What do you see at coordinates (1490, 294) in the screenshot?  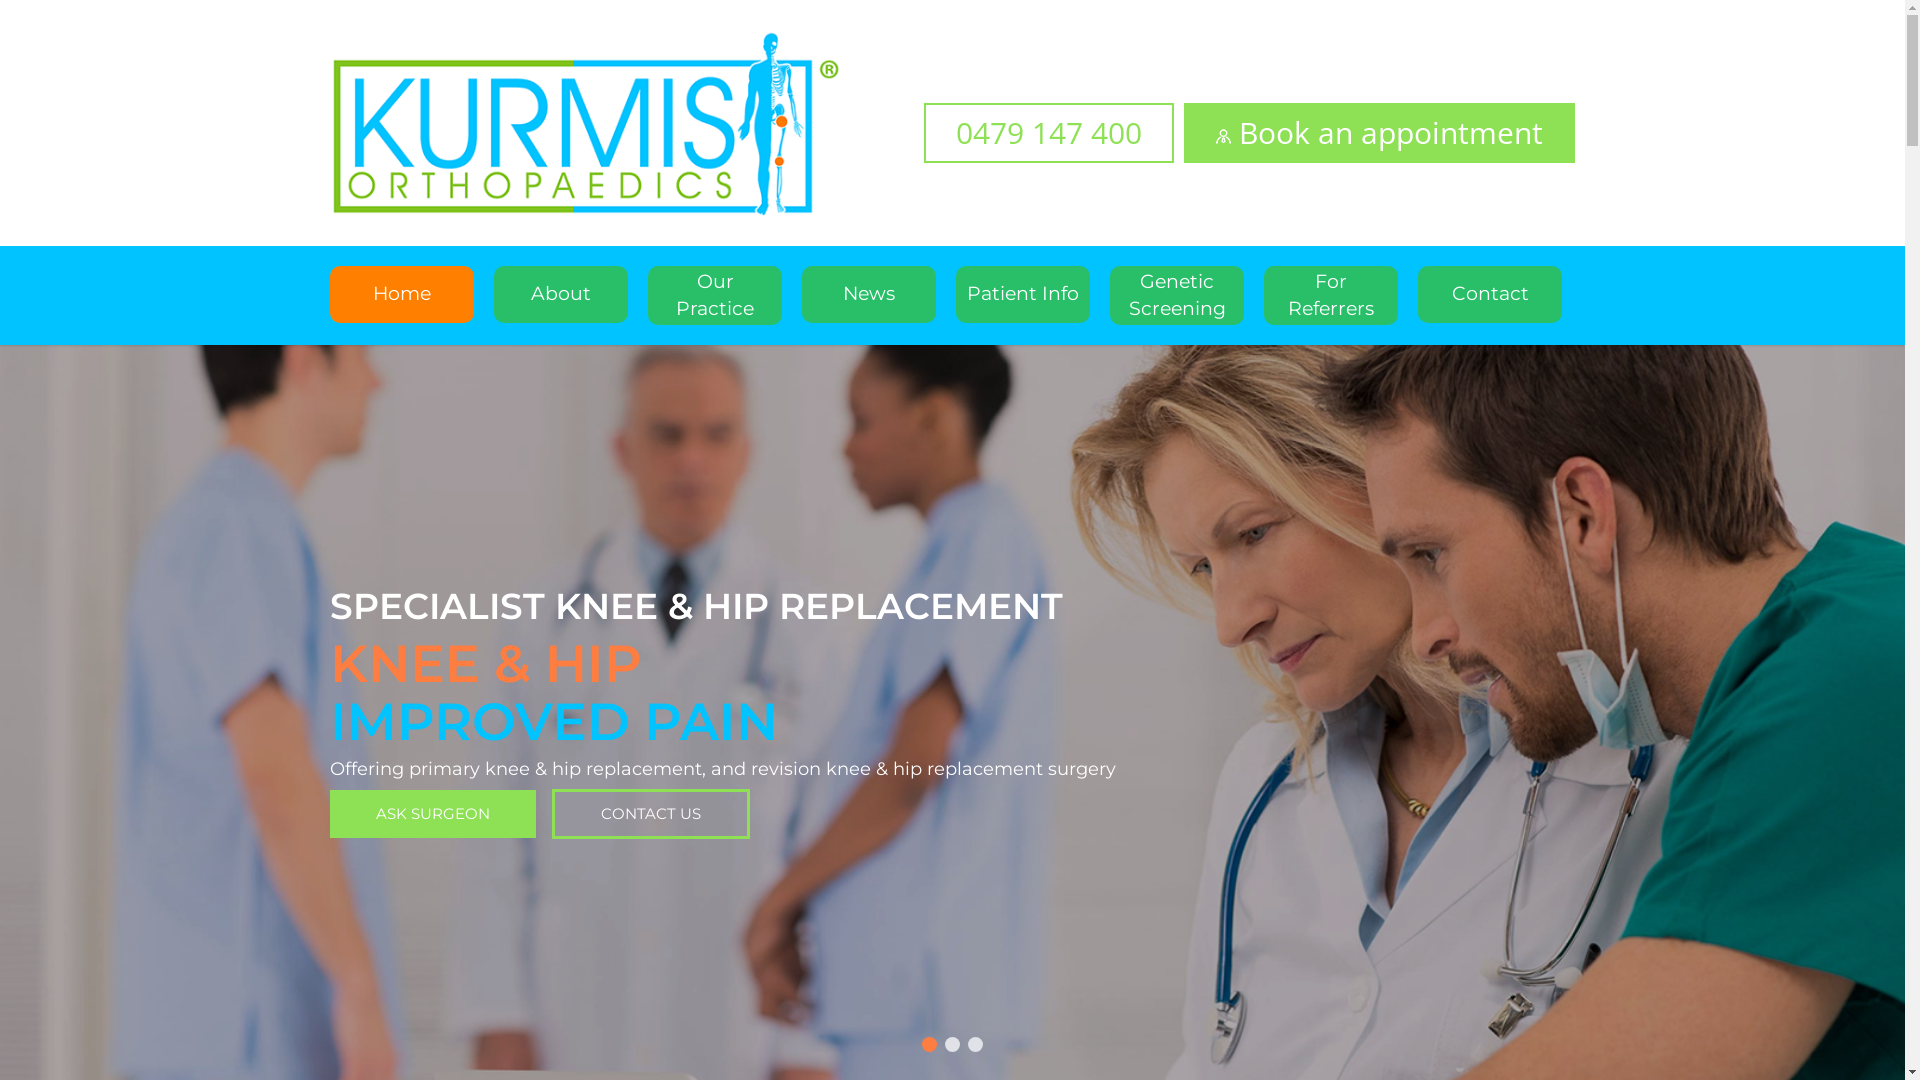 I see `Contact` at bounding box center [1490, 294].